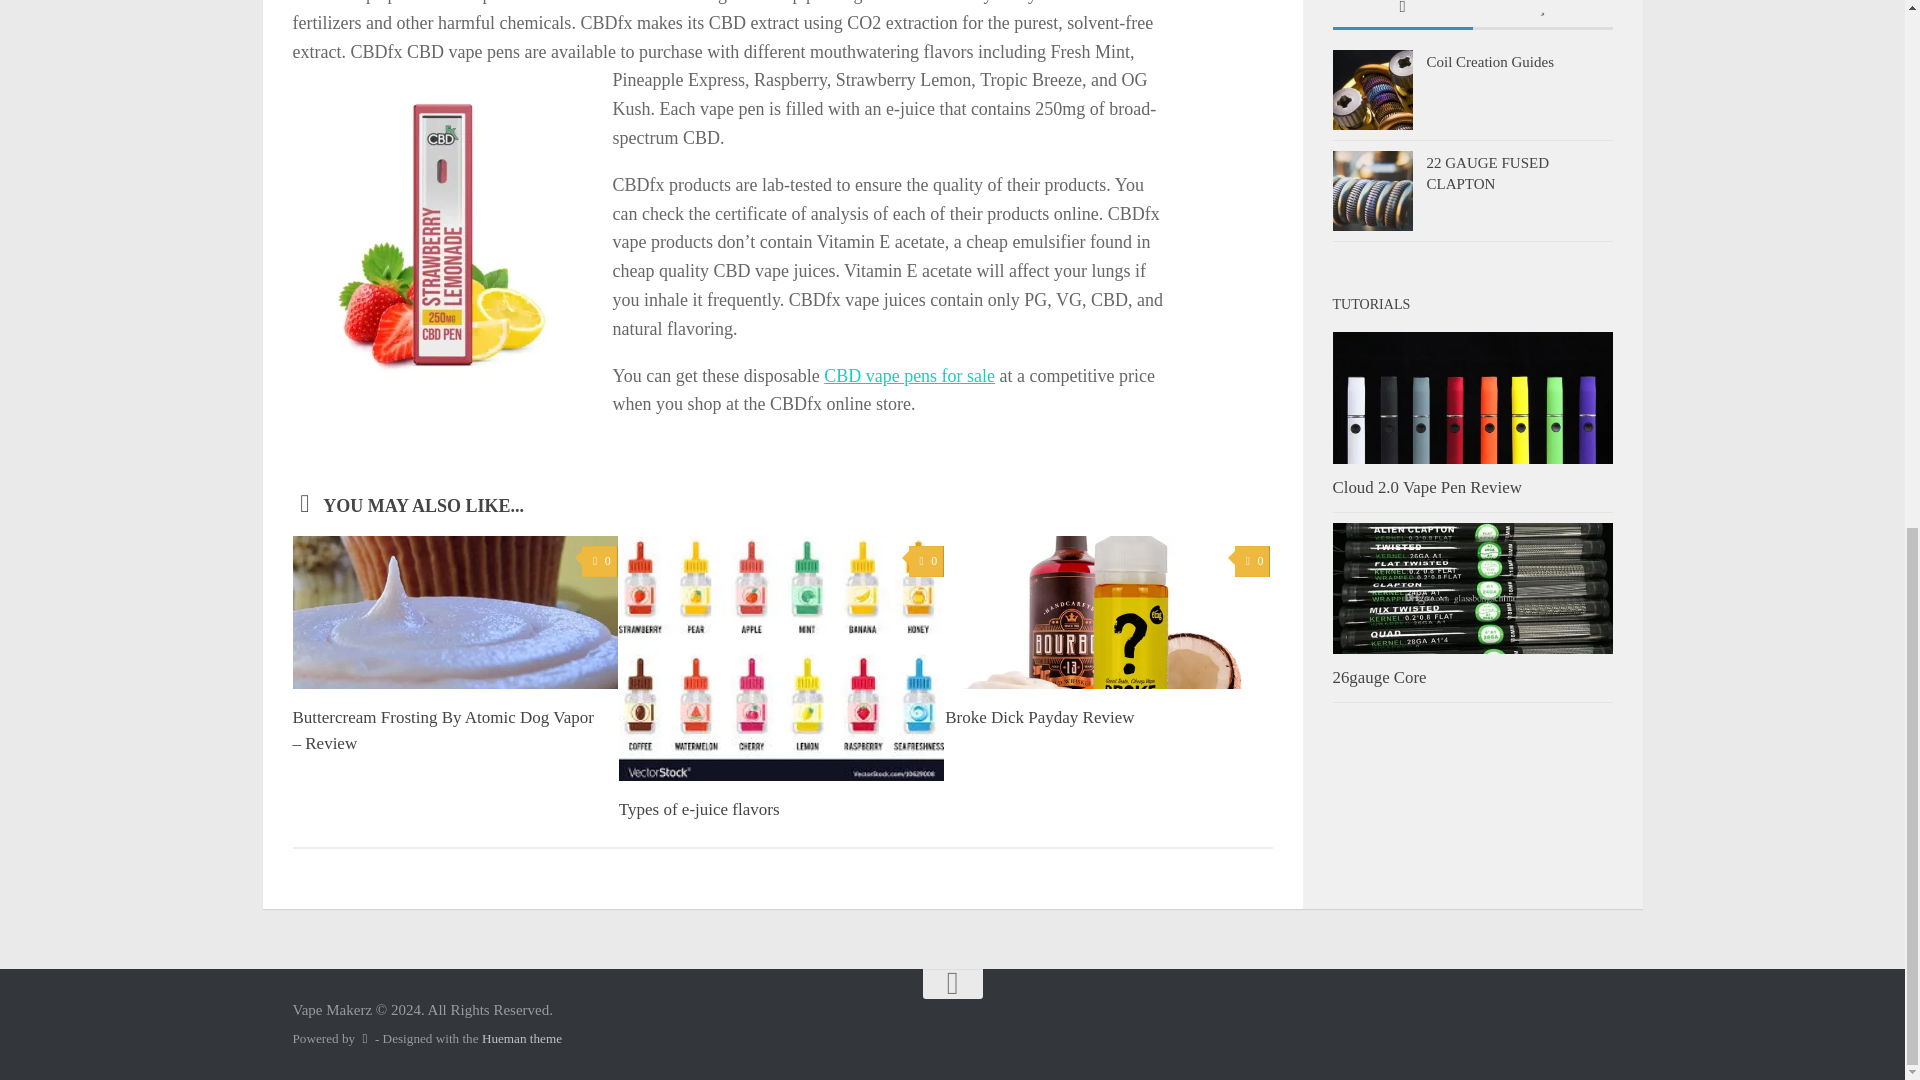 This screenshot has width=1920, height=1080. Describe the element at coordinates (698, 809) in the screenshot. I see `Types of e-juice flavors` at that location.